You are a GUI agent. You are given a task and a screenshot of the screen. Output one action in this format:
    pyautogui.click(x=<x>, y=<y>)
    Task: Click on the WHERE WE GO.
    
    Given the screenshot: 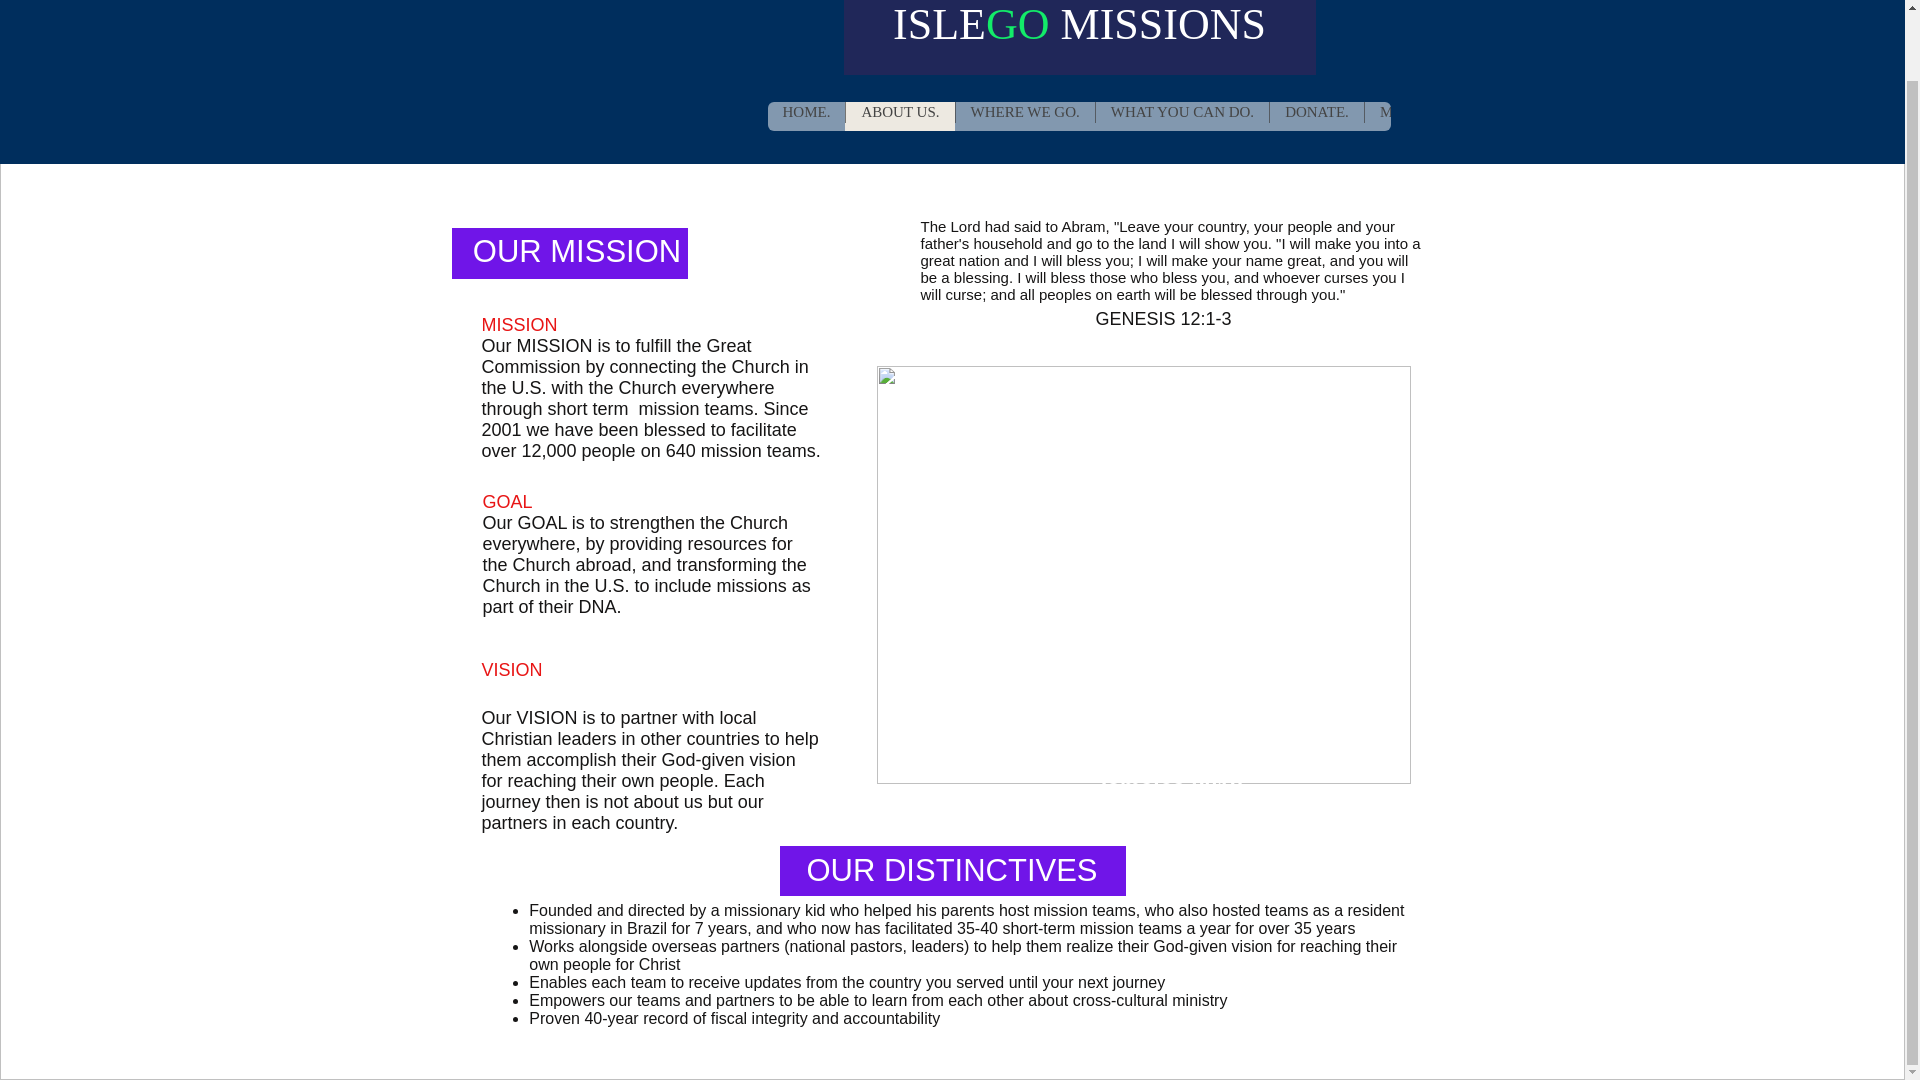 What is the action you would take?
    pyautogui.click(x=1024, y=116)
    